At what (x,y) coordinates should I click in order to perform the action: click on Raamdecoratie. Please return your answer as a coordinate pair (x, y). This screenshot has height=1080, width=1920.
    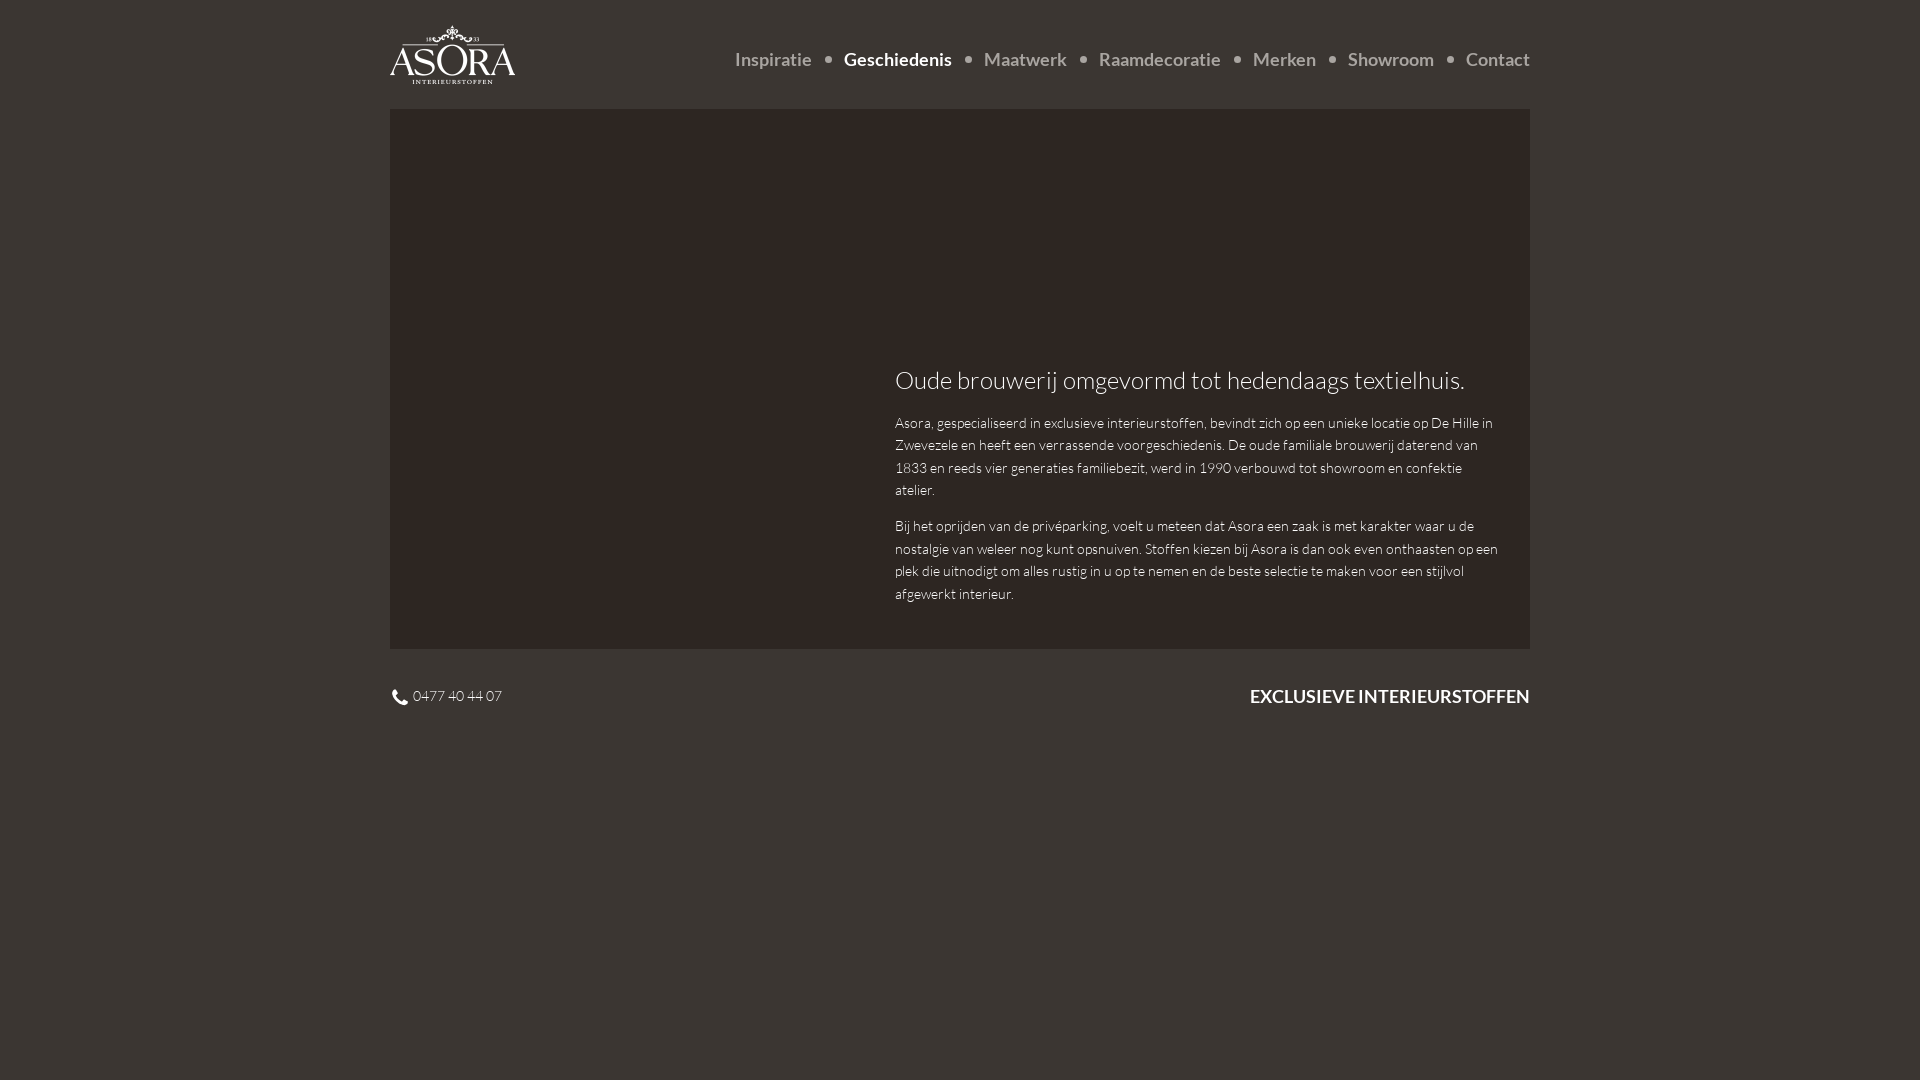
    Looking at the image, I should click on (1166, 60).